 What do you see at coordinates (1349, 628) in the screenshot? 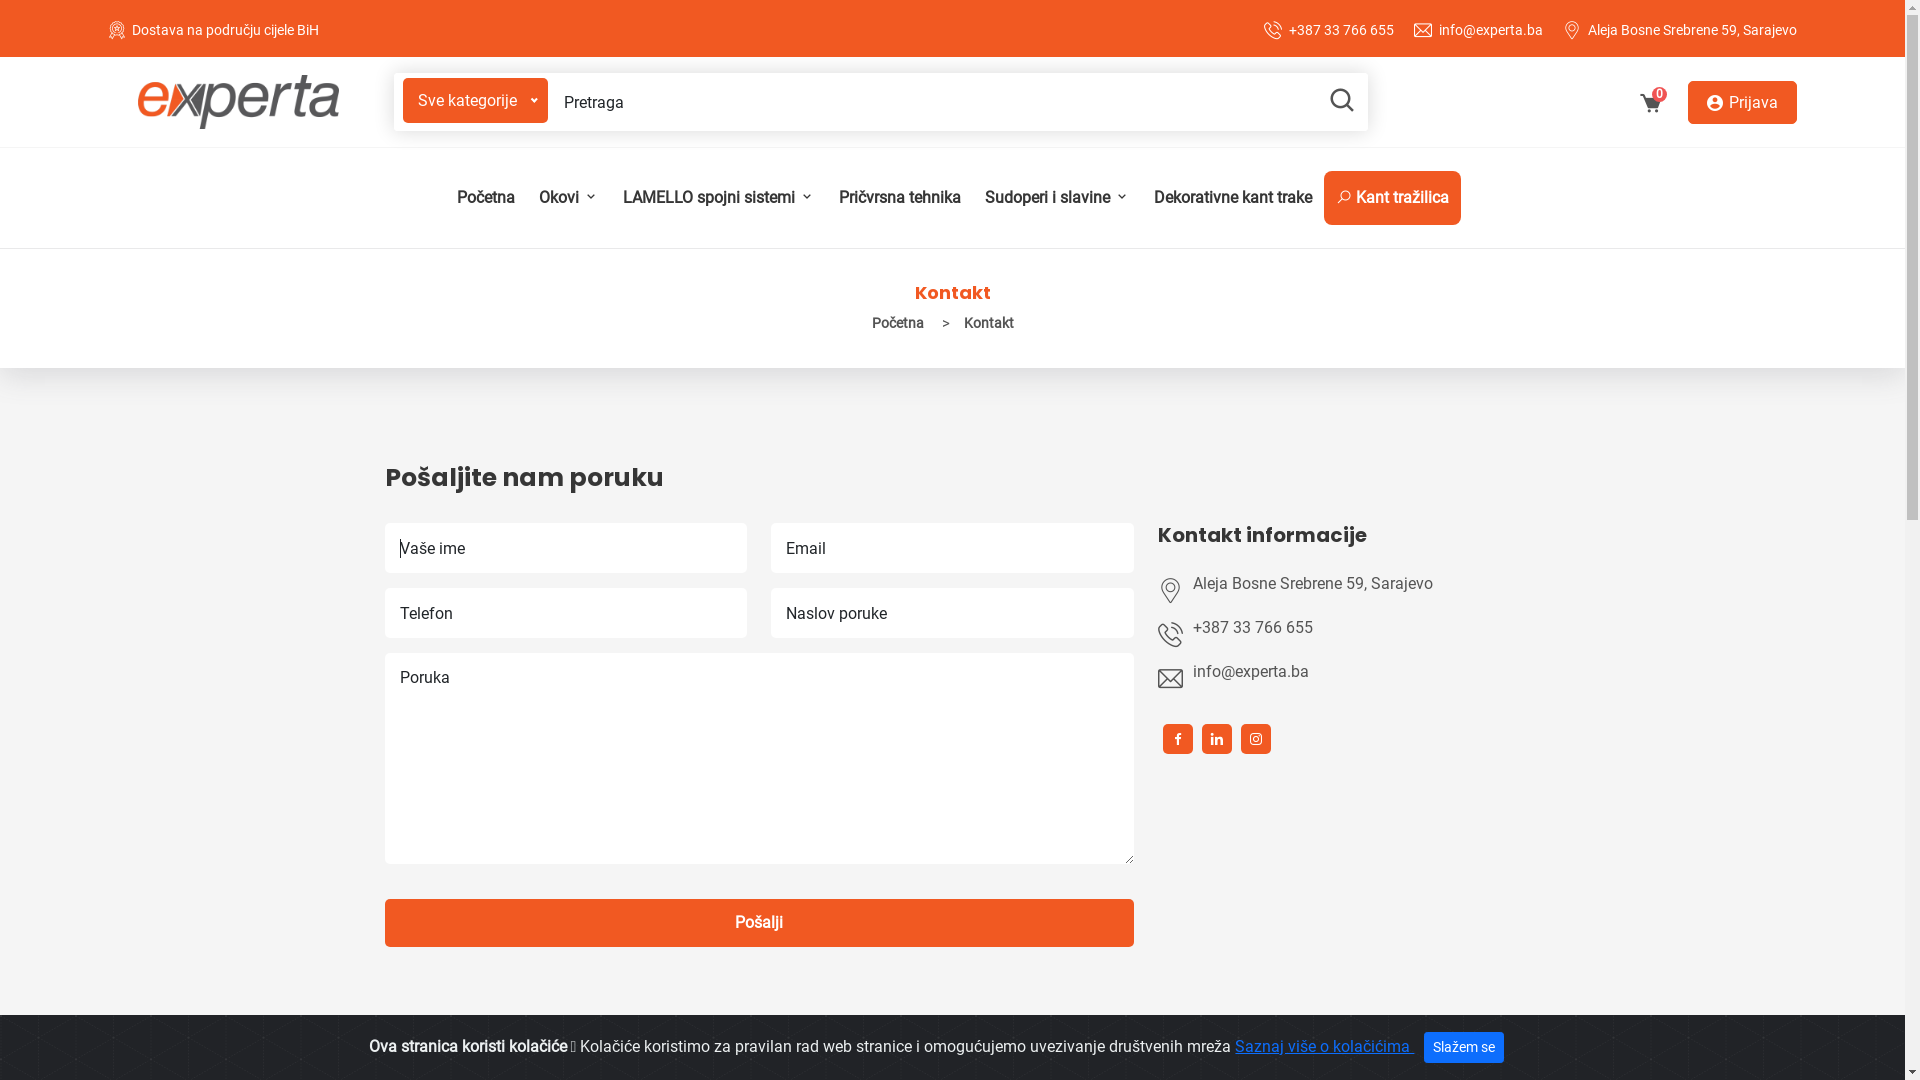
I see `+387 33 766 655` at bounding box center [1349, 628].